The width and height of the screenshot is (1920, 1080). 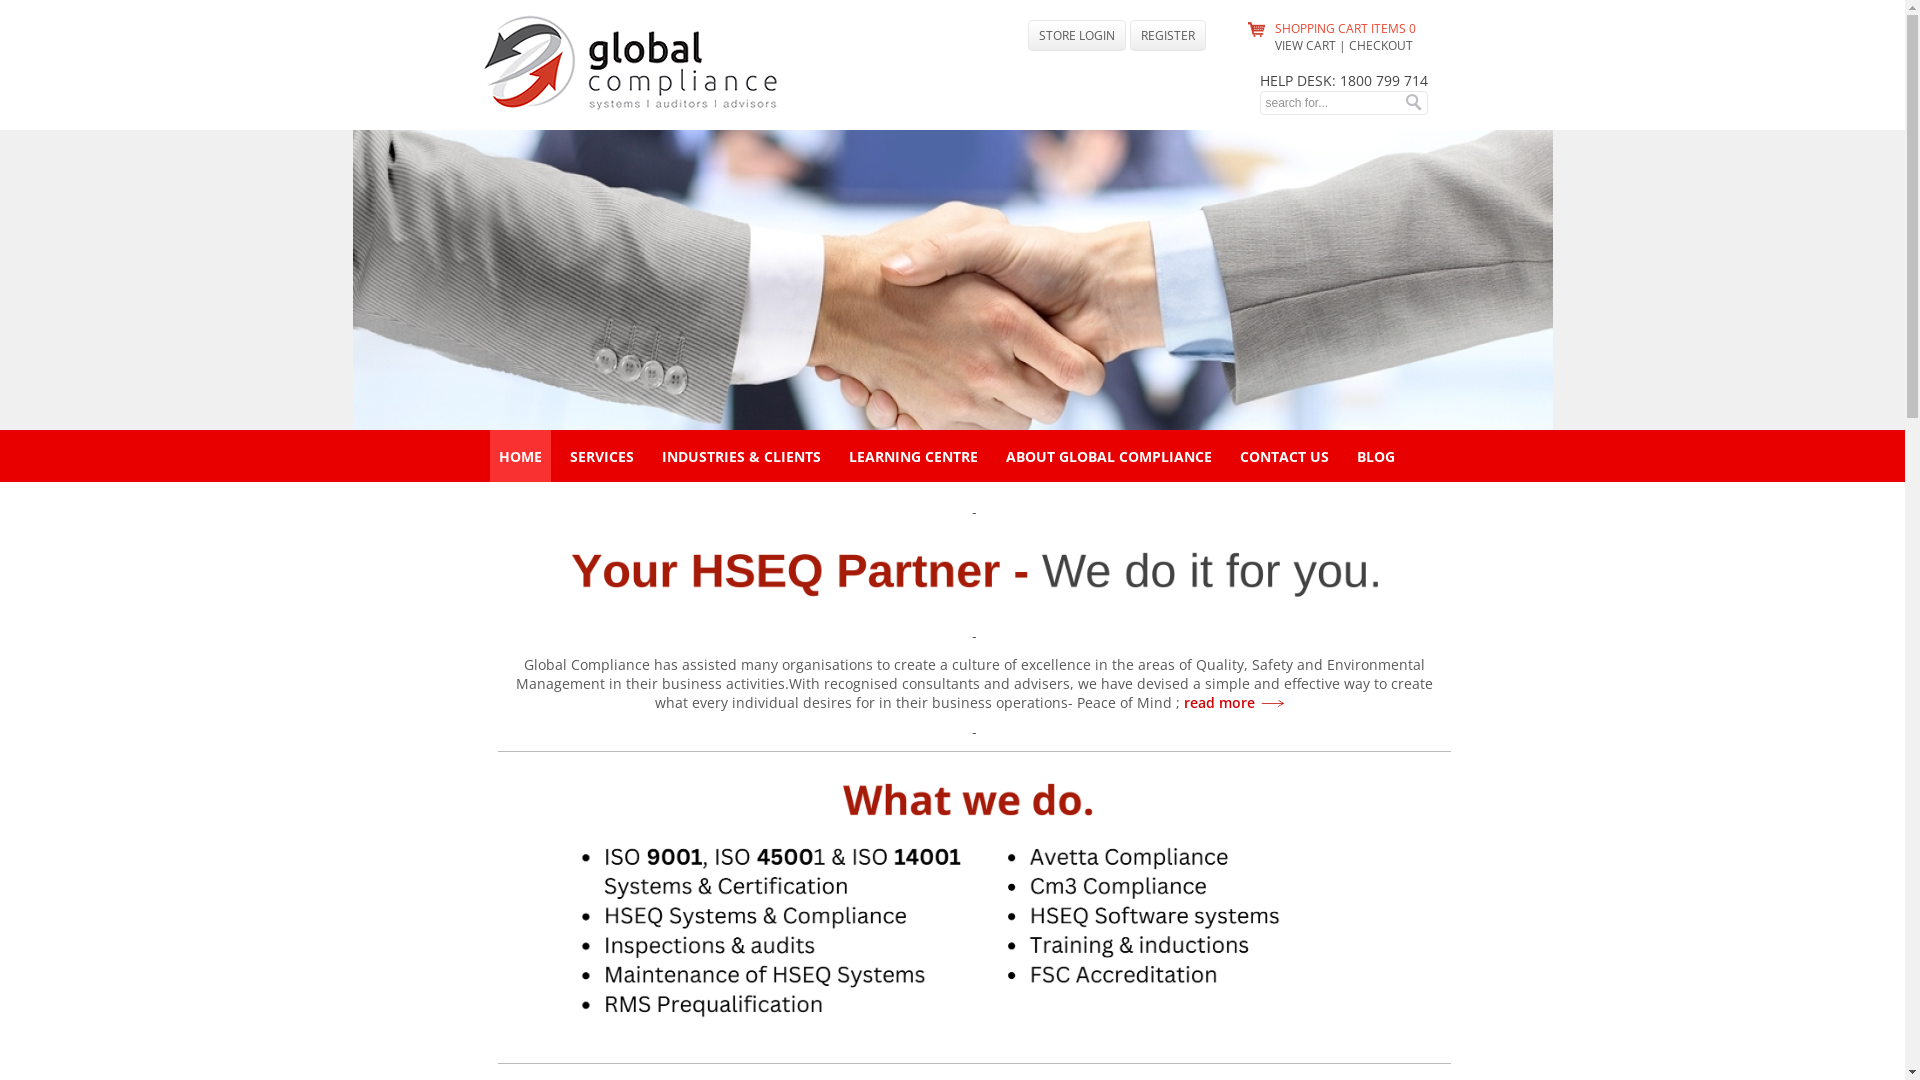 What do you see at coordinates (1077, 36) in the screenshot?
I see `STORE LOGIN` at bounding box center [1077, 36].